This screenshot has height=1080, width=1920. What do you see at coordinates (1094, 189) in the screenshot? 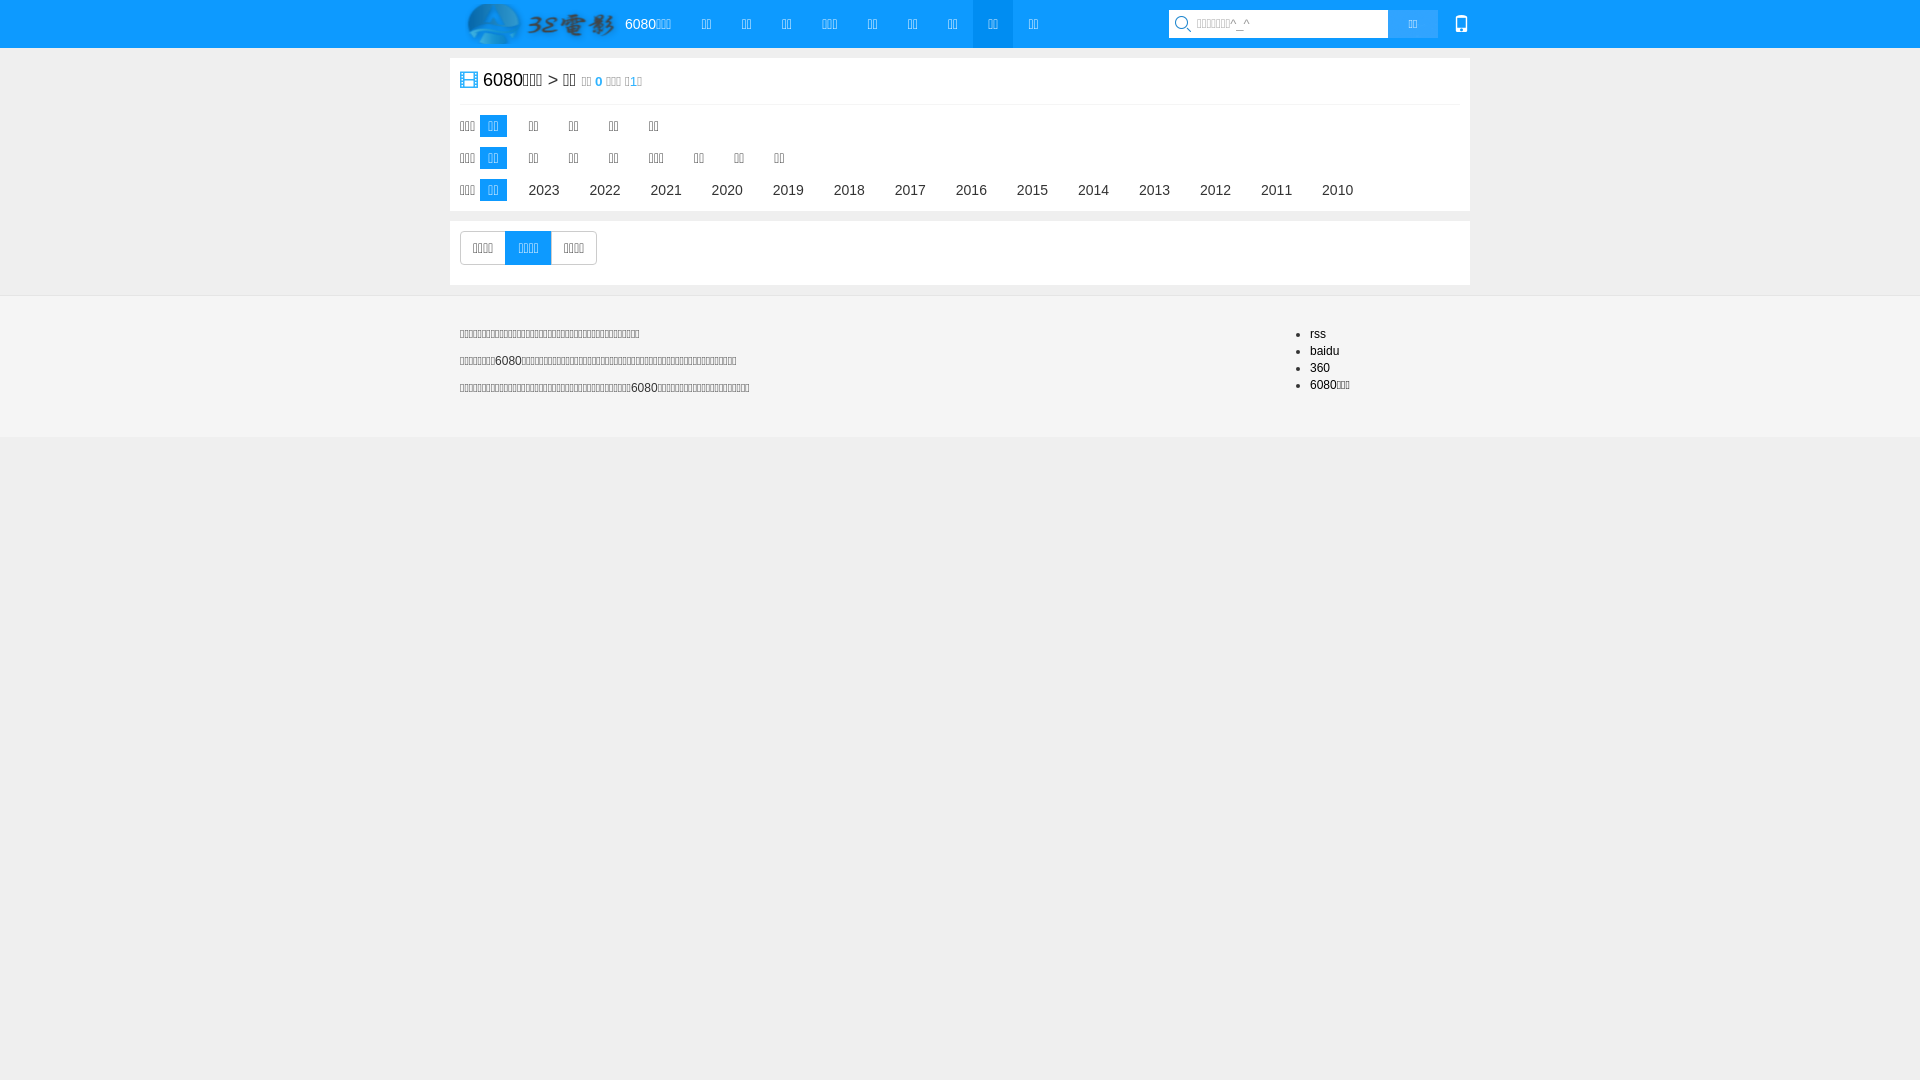
I see `2014` at bounding box center [1094, 189].